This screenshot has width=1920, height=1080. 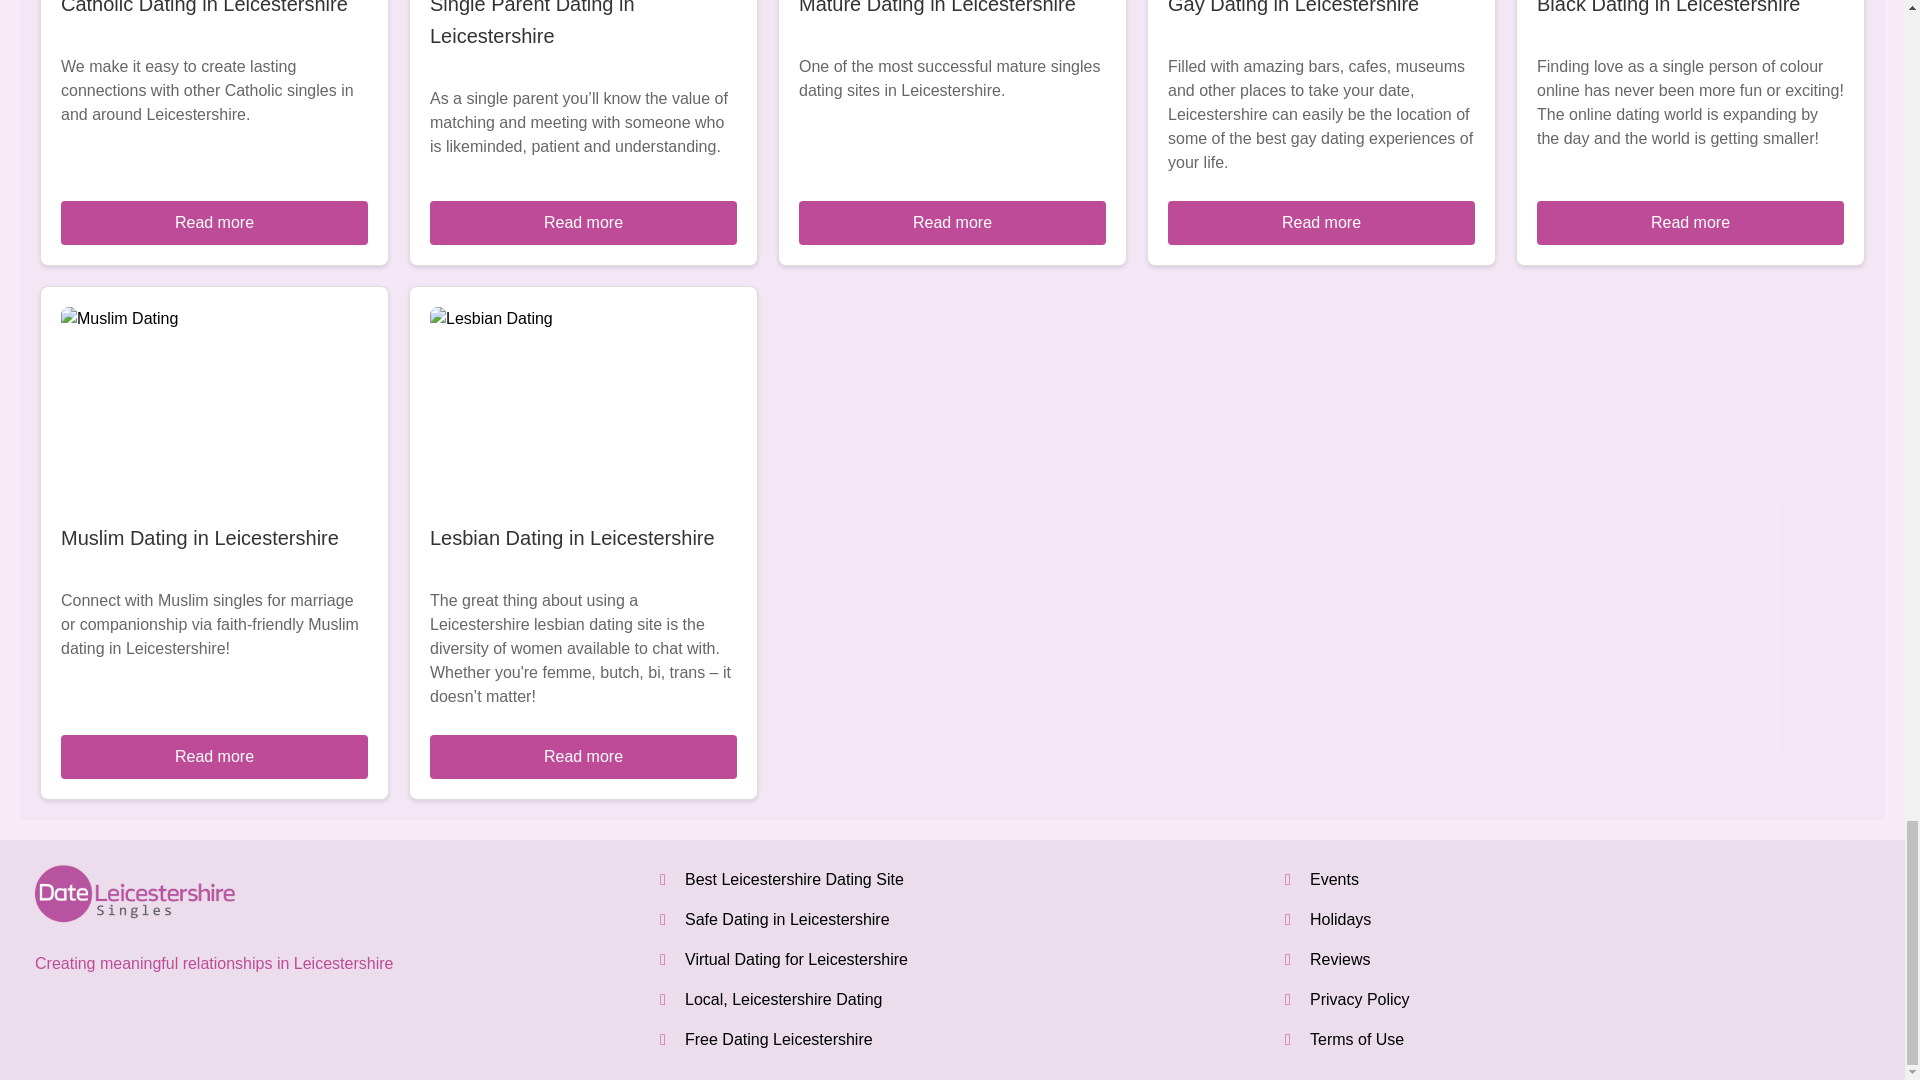 I want to click on Holidays, so click(x=1340, y=919).